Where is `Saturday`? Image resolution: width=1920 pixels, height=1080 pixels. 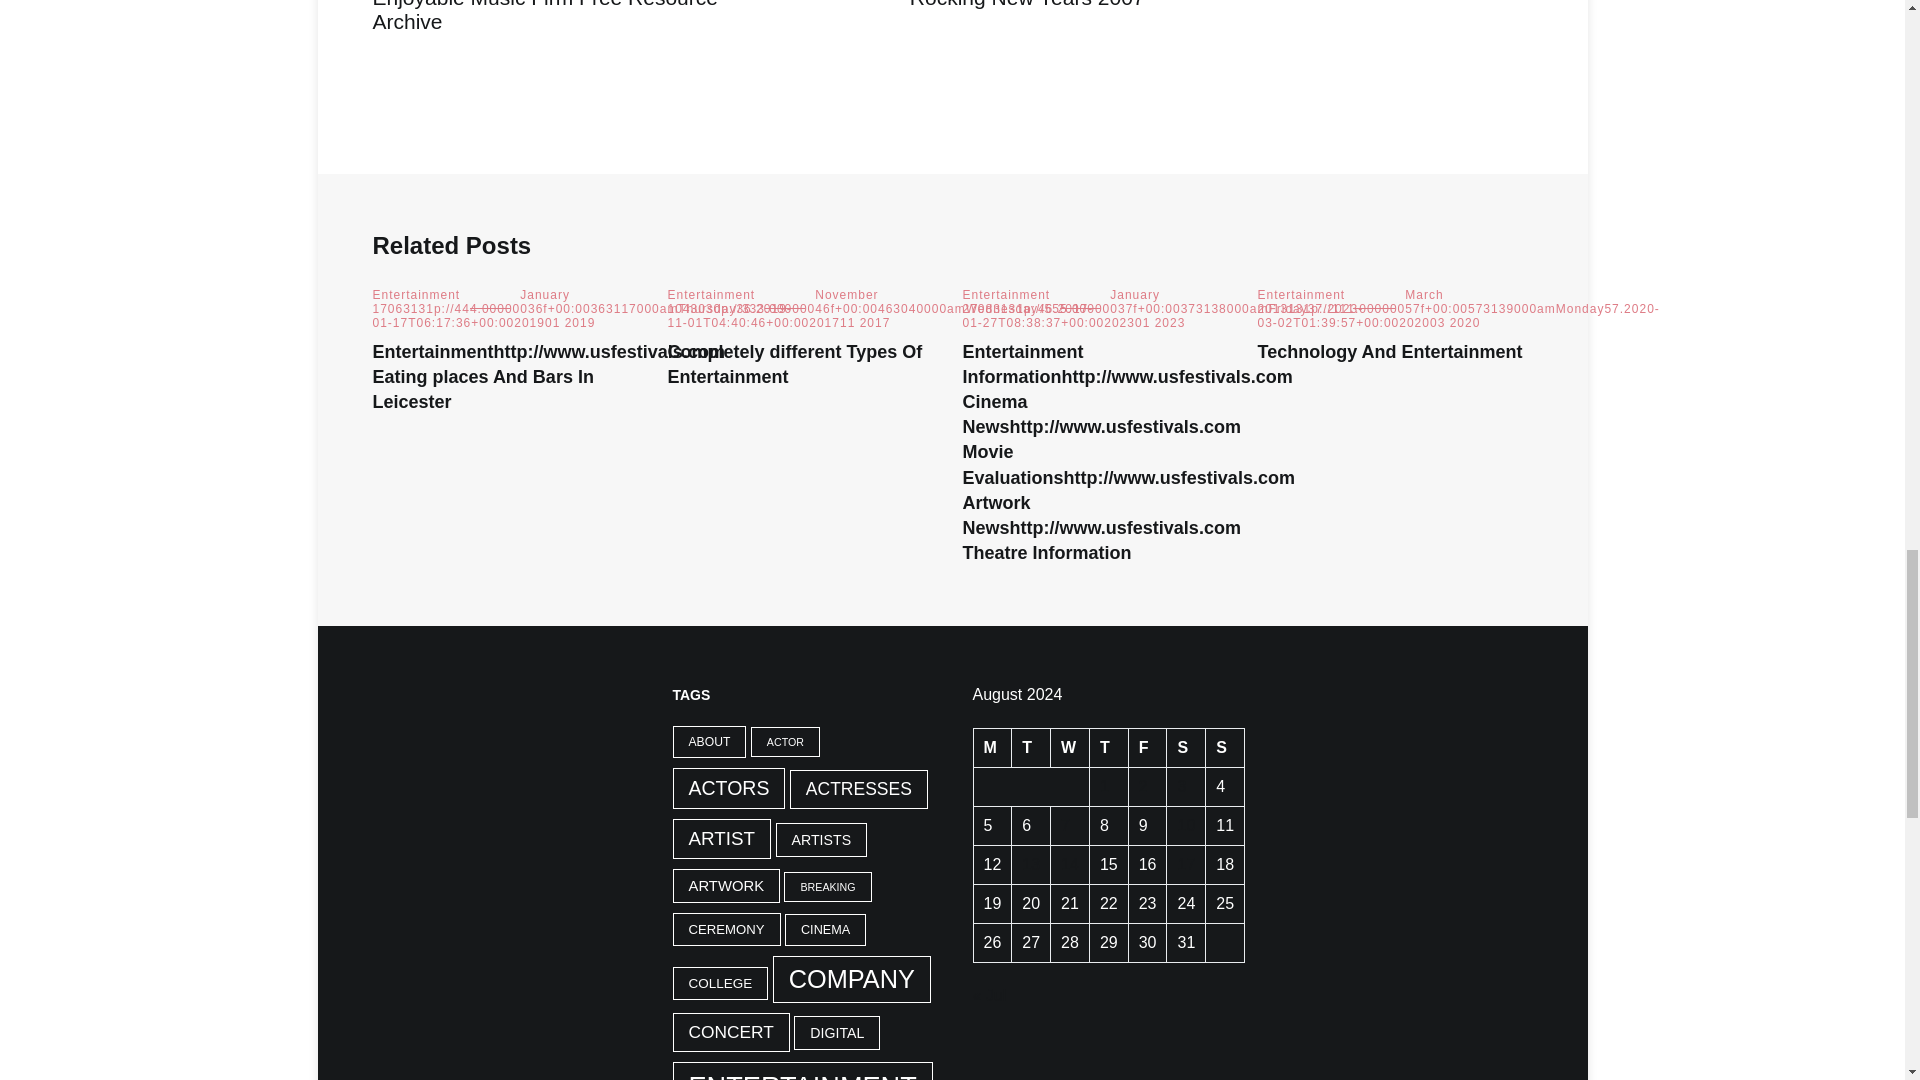 Saturday is located at coordinates (1186, 748).